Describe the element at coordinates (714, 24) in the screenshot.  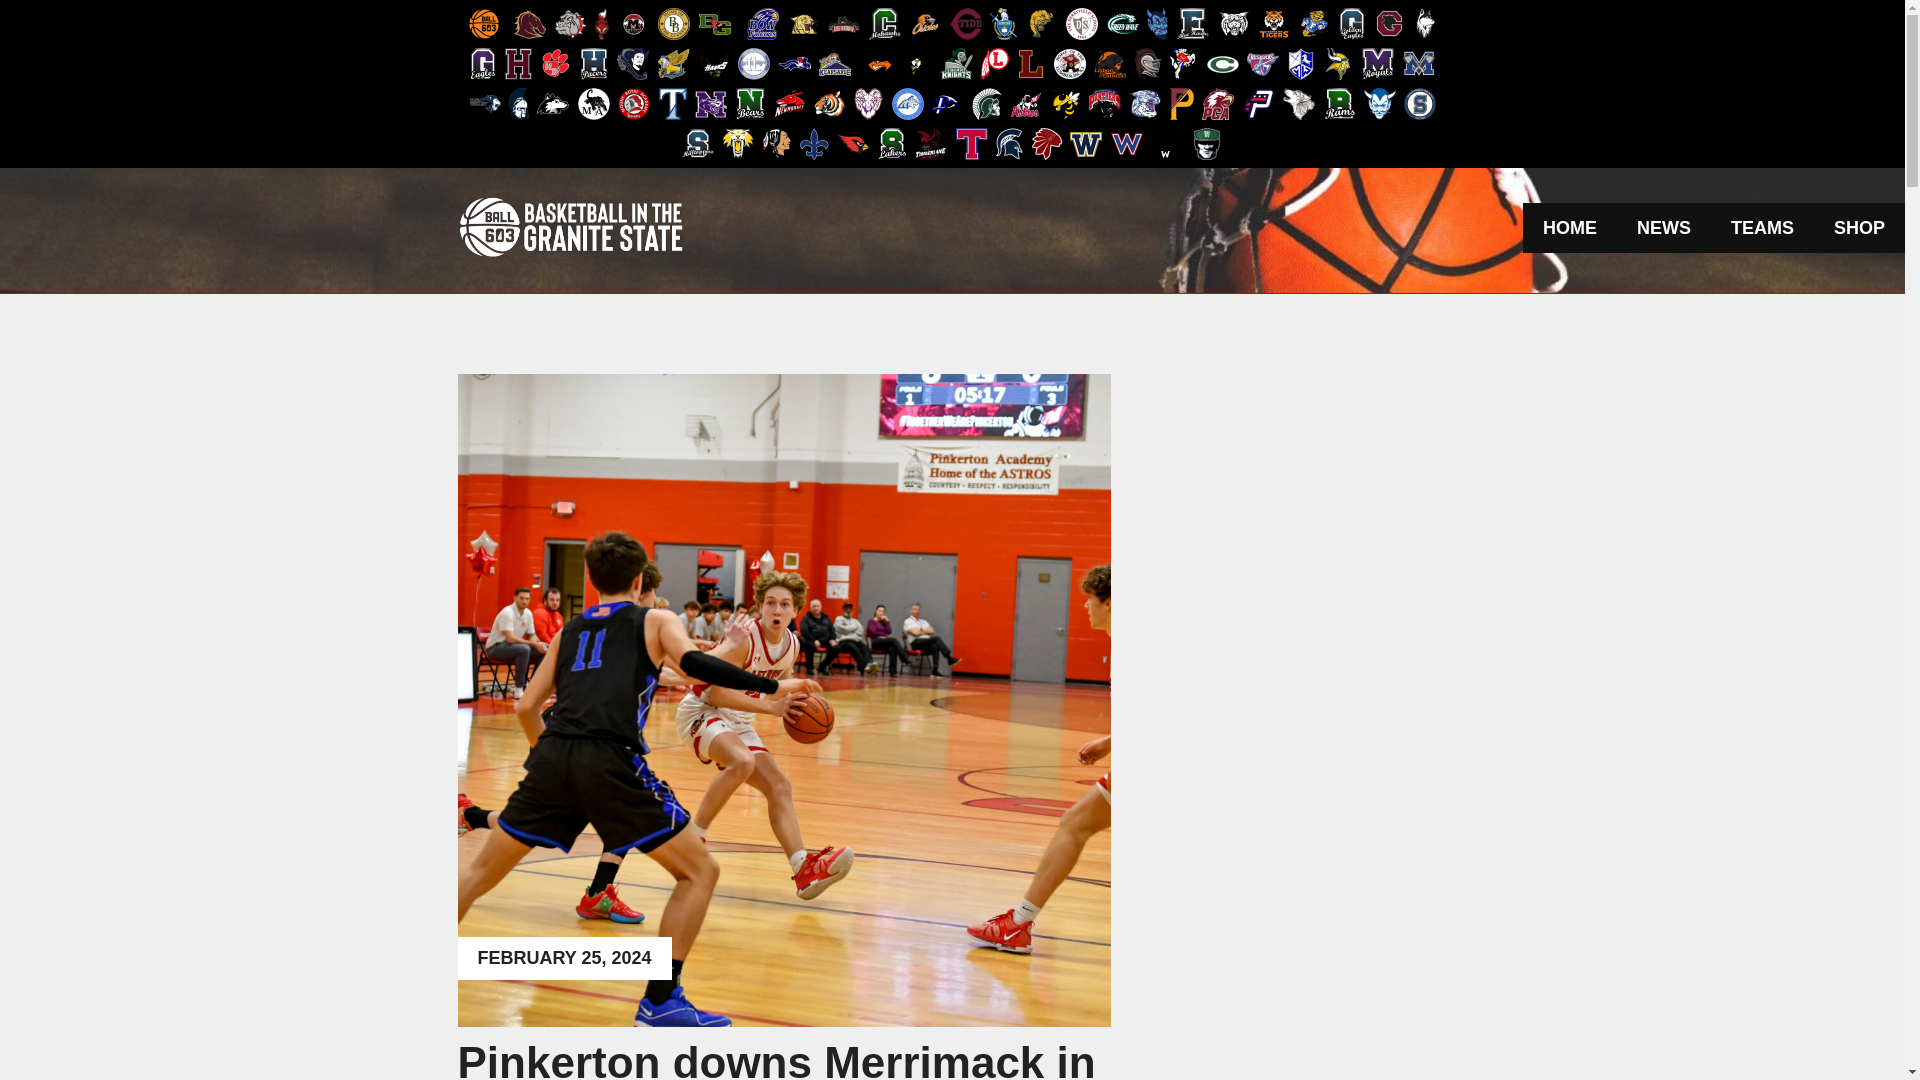
I see `Bishop Guertin` at that location.